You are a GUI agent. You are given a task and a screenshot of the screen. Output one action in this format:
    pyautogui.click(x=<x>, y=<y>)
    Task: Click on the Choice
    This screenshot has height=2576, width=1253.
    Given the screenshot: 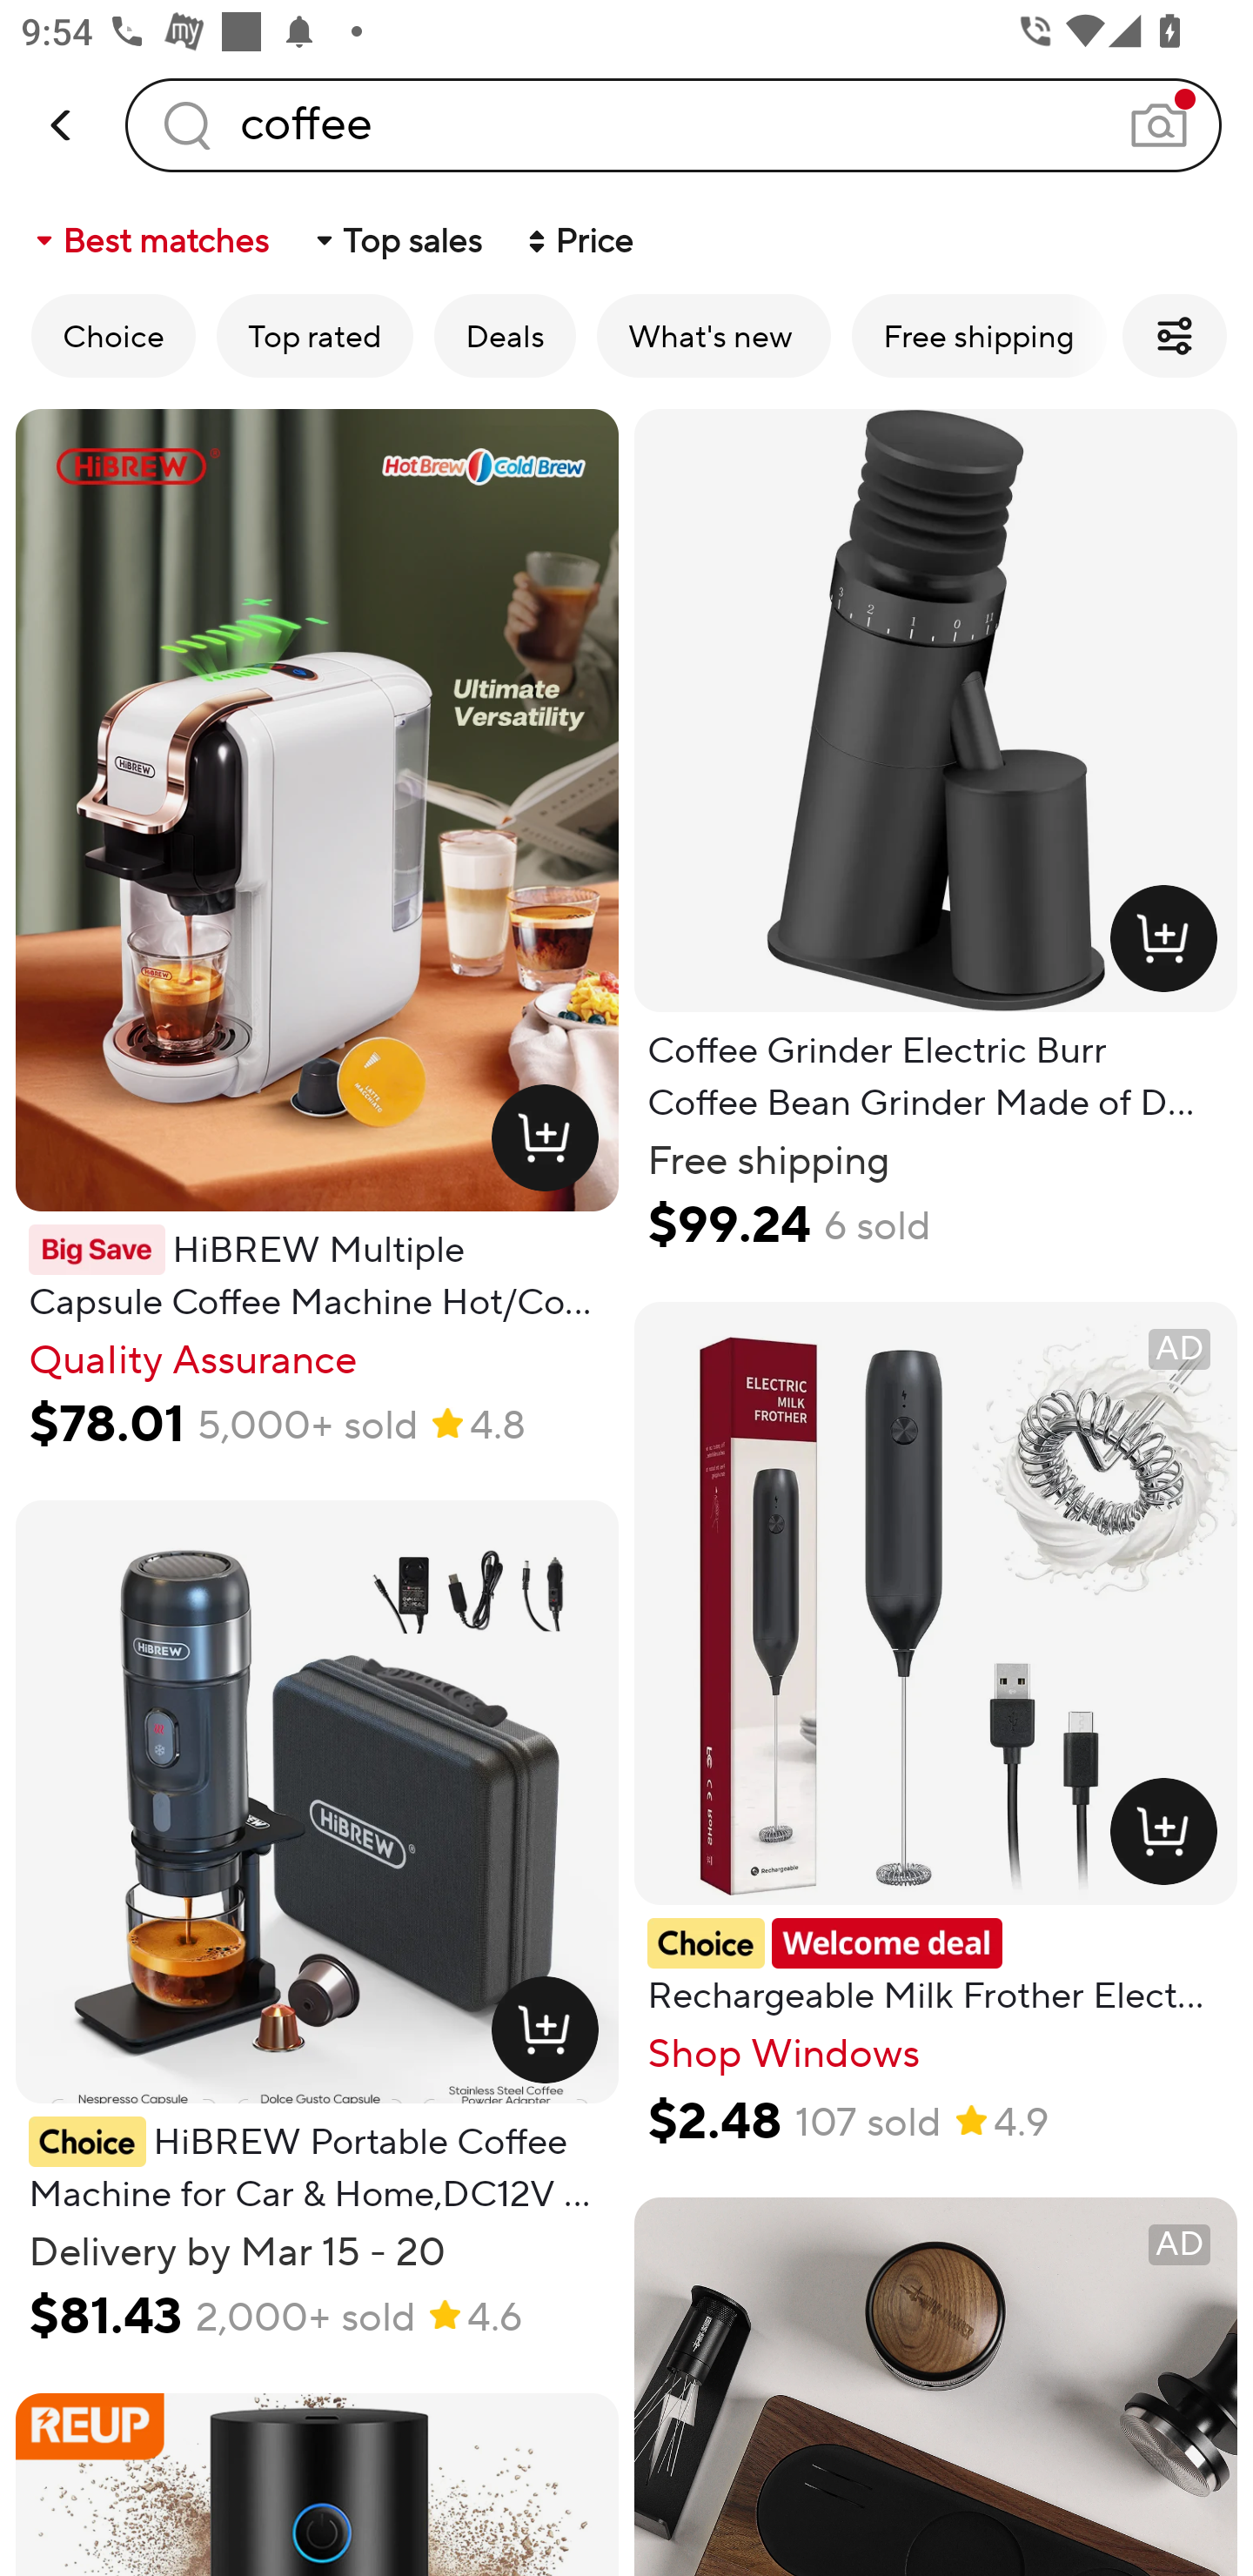 What is the action you would take?
    pyautogui.click(x=113, y=336)
    